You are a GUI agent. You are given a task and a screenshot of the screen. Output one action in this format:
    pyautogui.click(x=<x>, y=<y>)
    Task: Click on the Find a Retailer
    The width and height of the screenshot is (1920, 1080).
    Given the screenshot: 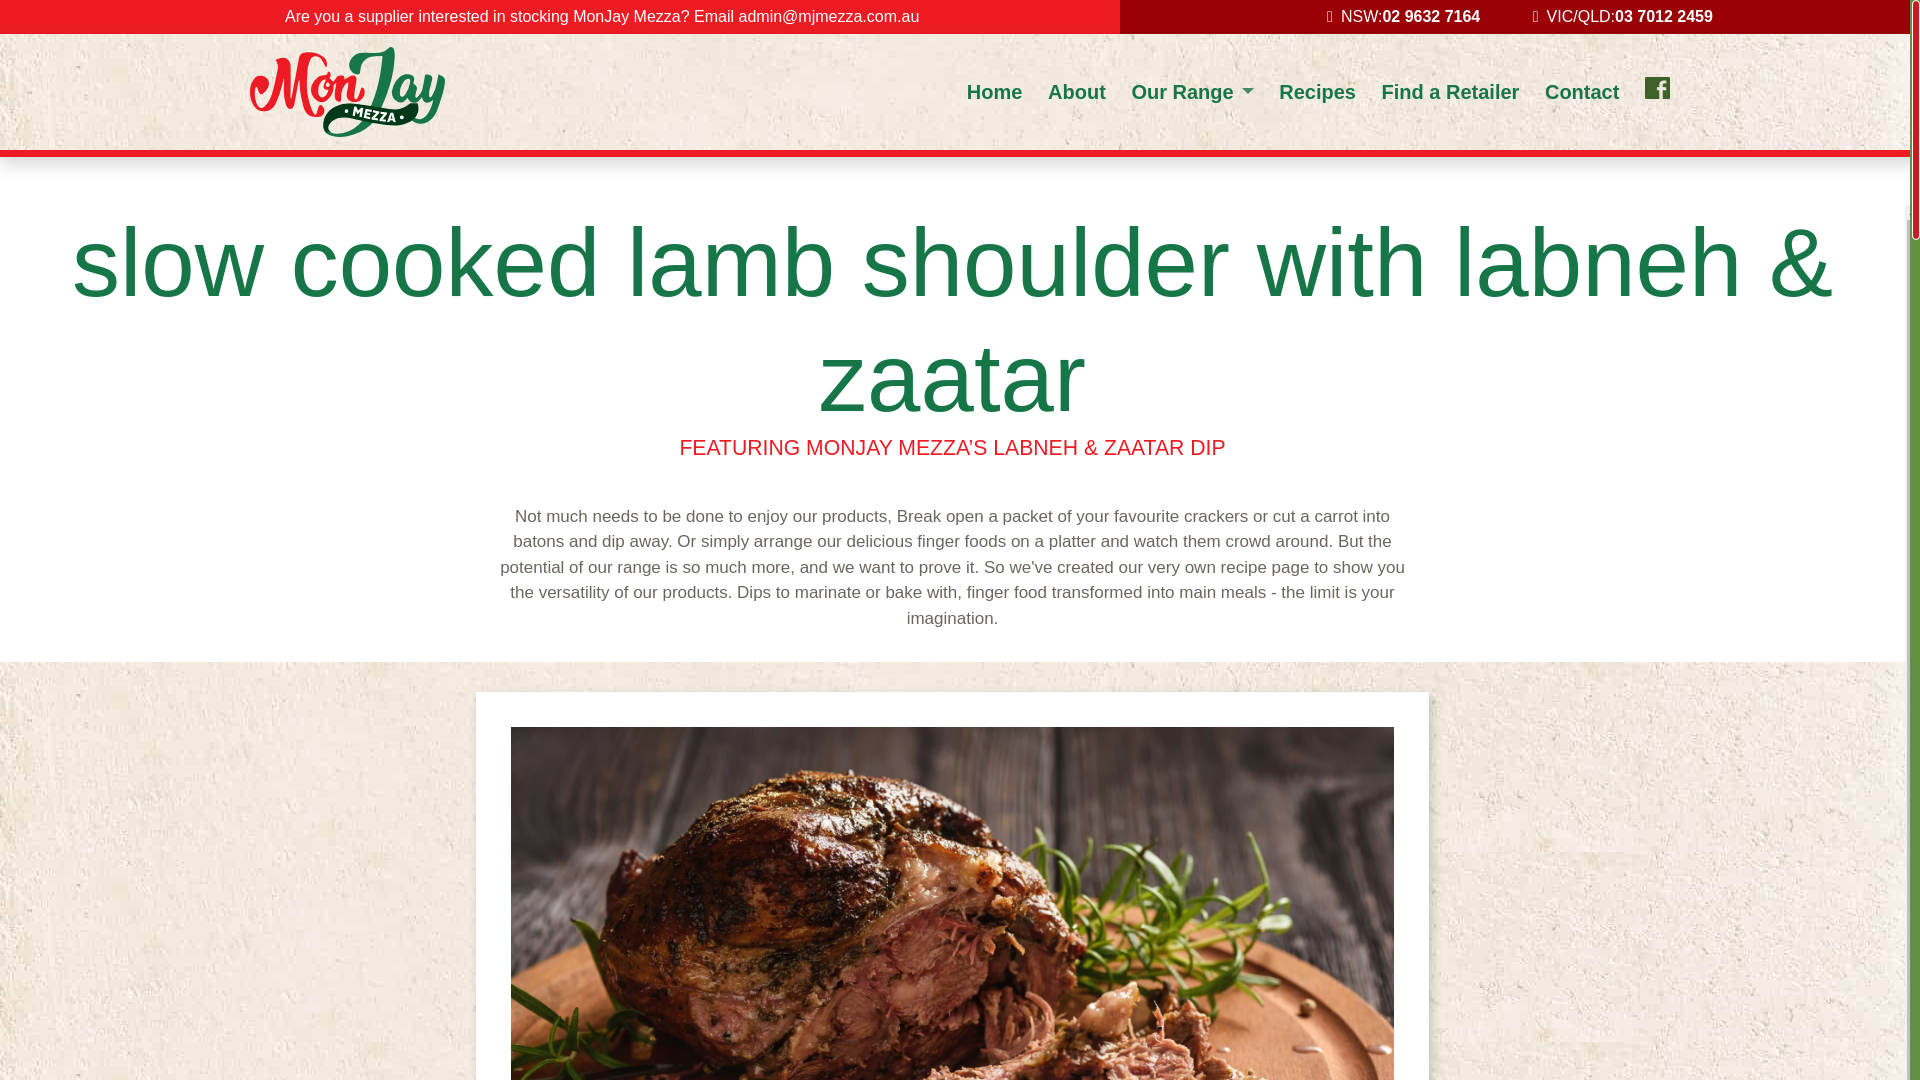 What is the action you would take?
    pyautogui.click(x=1464, y=92)
    